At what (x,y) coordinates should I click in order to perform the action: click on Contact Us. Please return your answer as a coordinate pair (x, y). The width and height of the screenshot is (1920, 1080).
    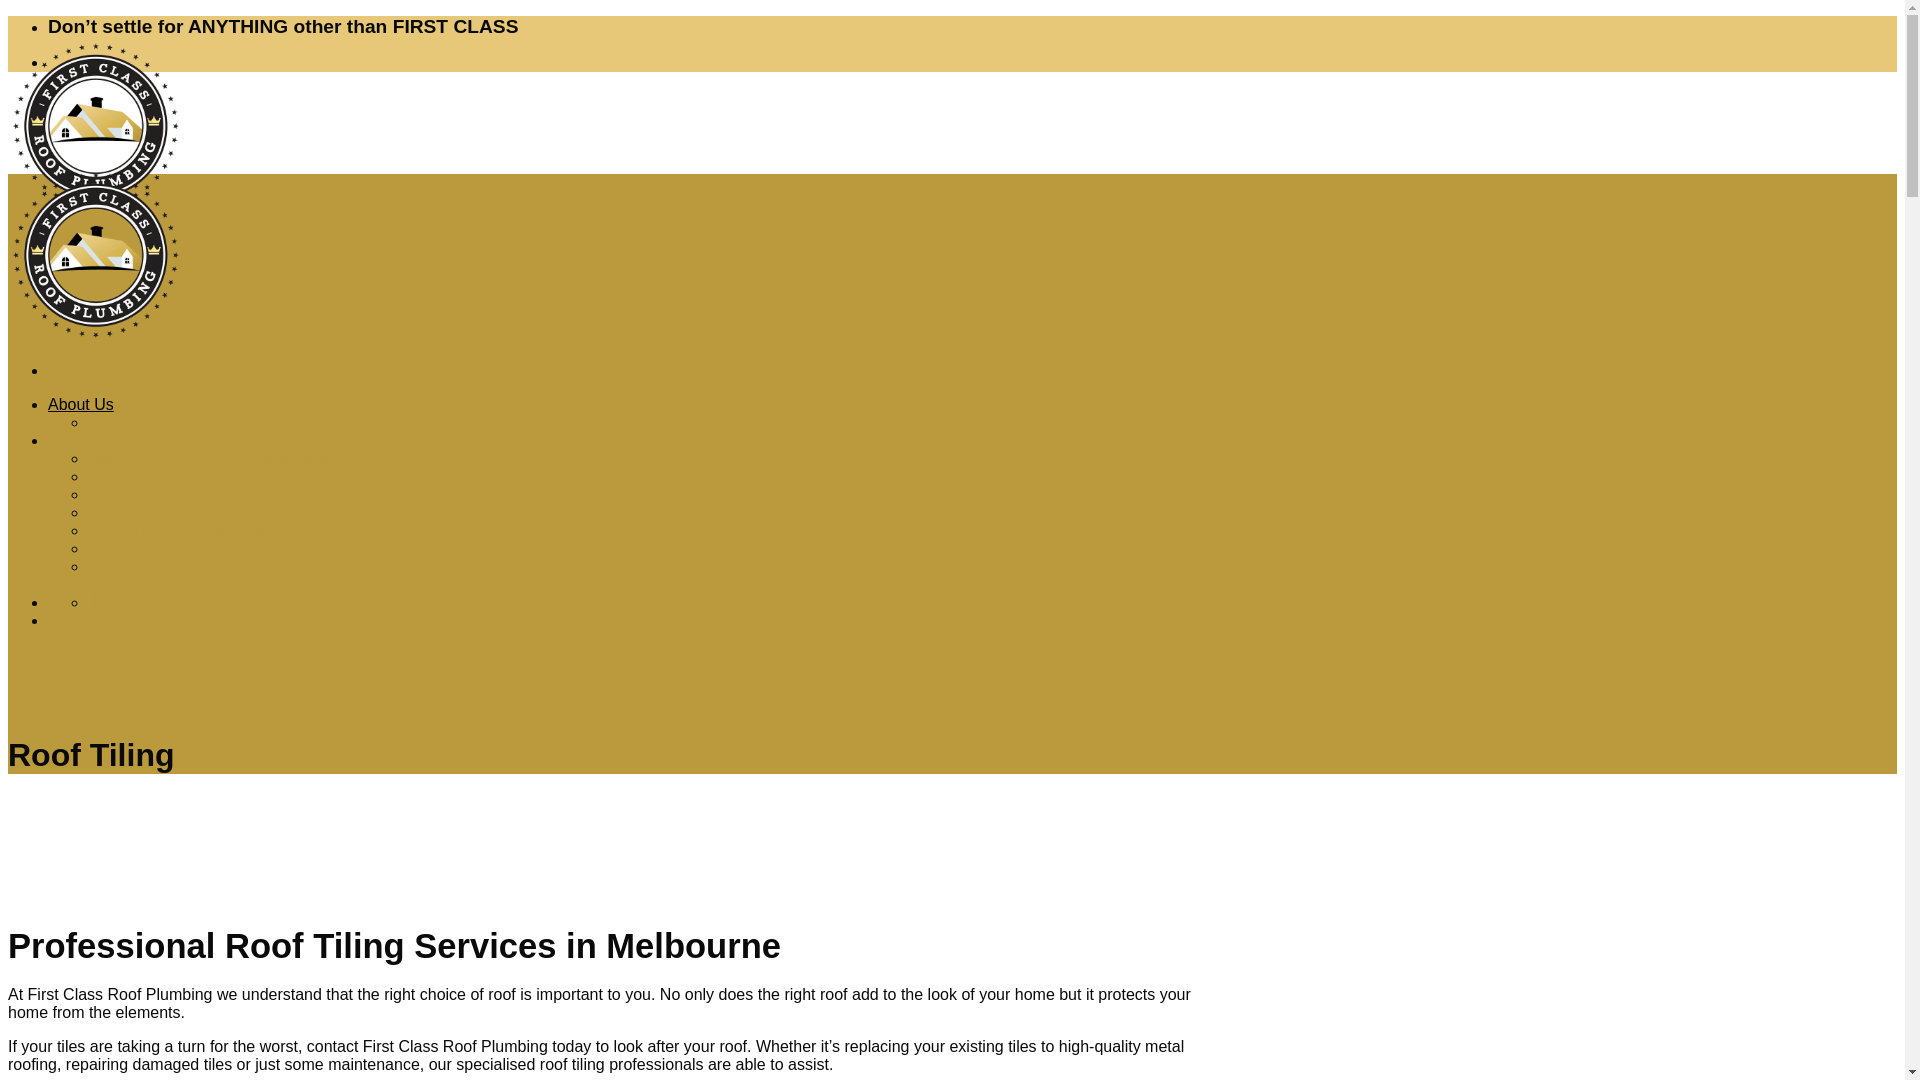
    Looking at the image, I should click on (88, 620).